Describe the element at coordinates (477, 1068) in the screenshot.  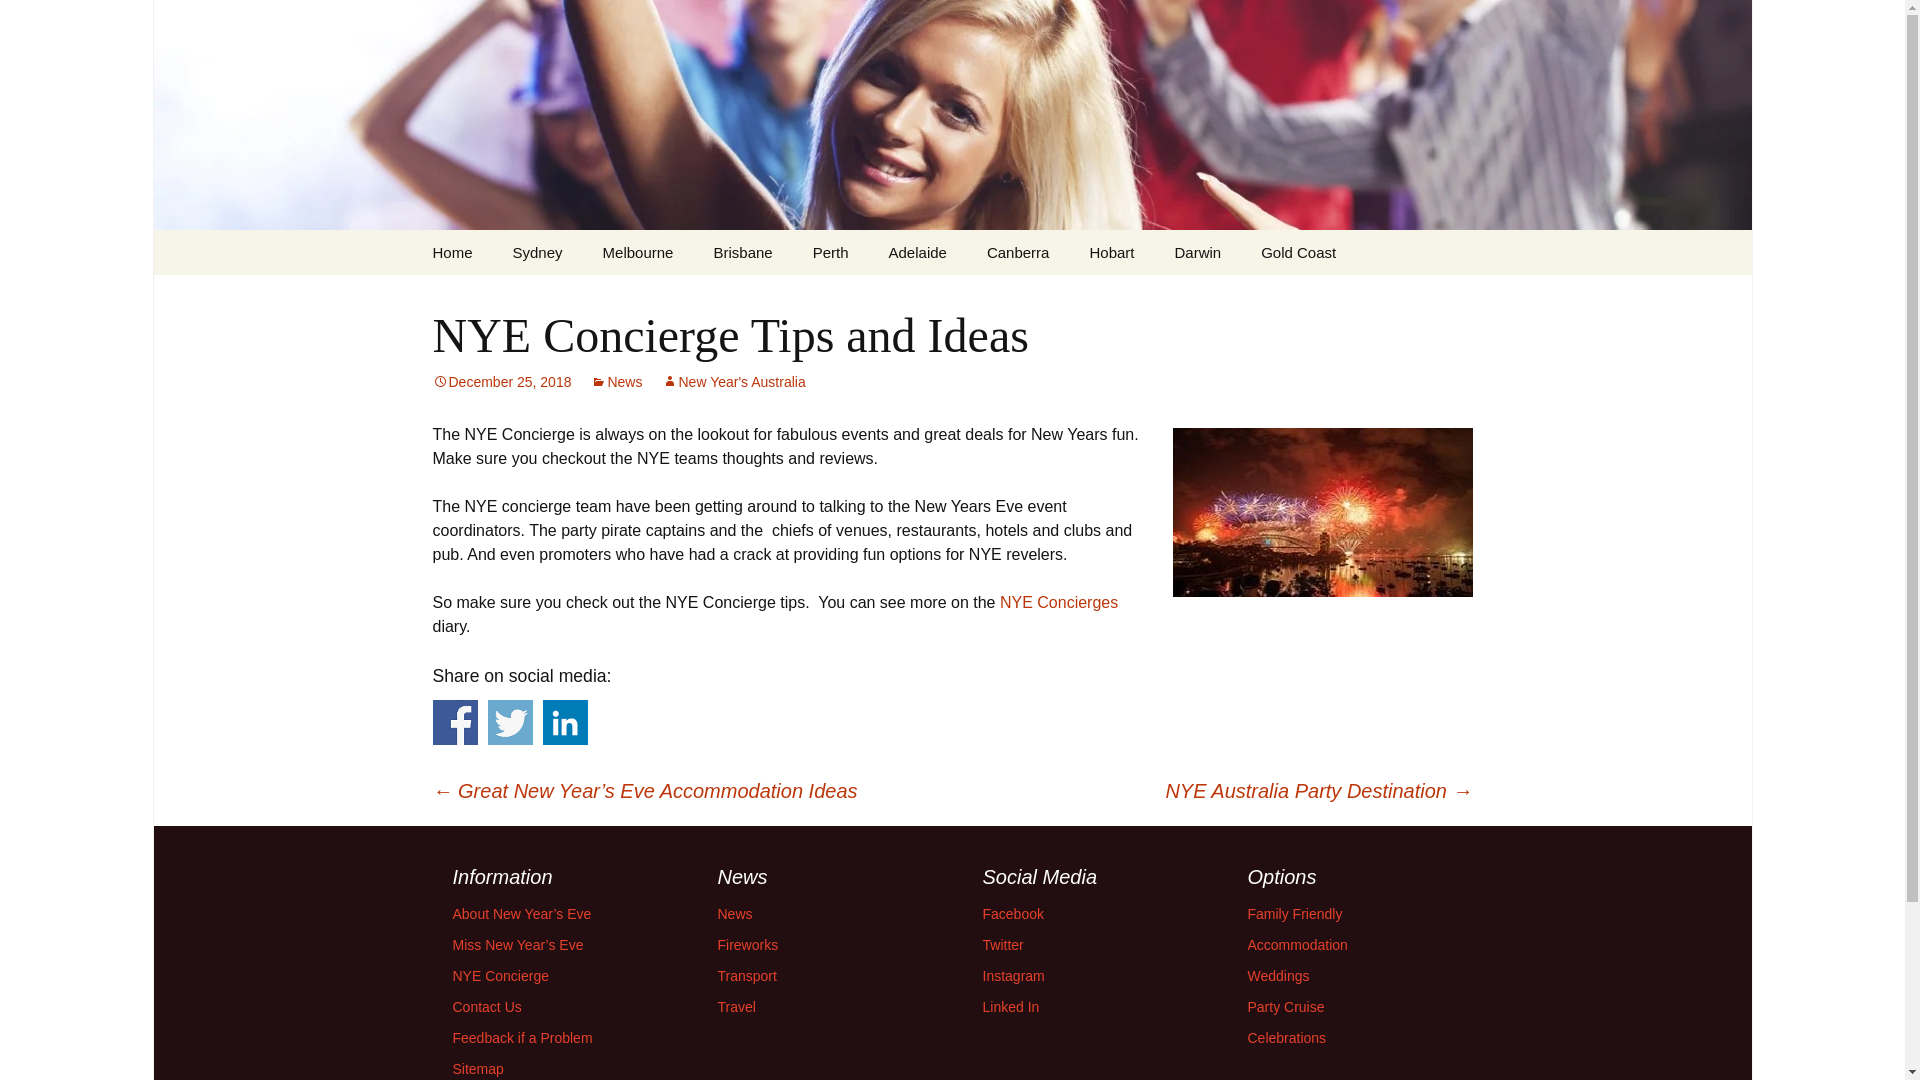
I see `Sitemap` at that location.